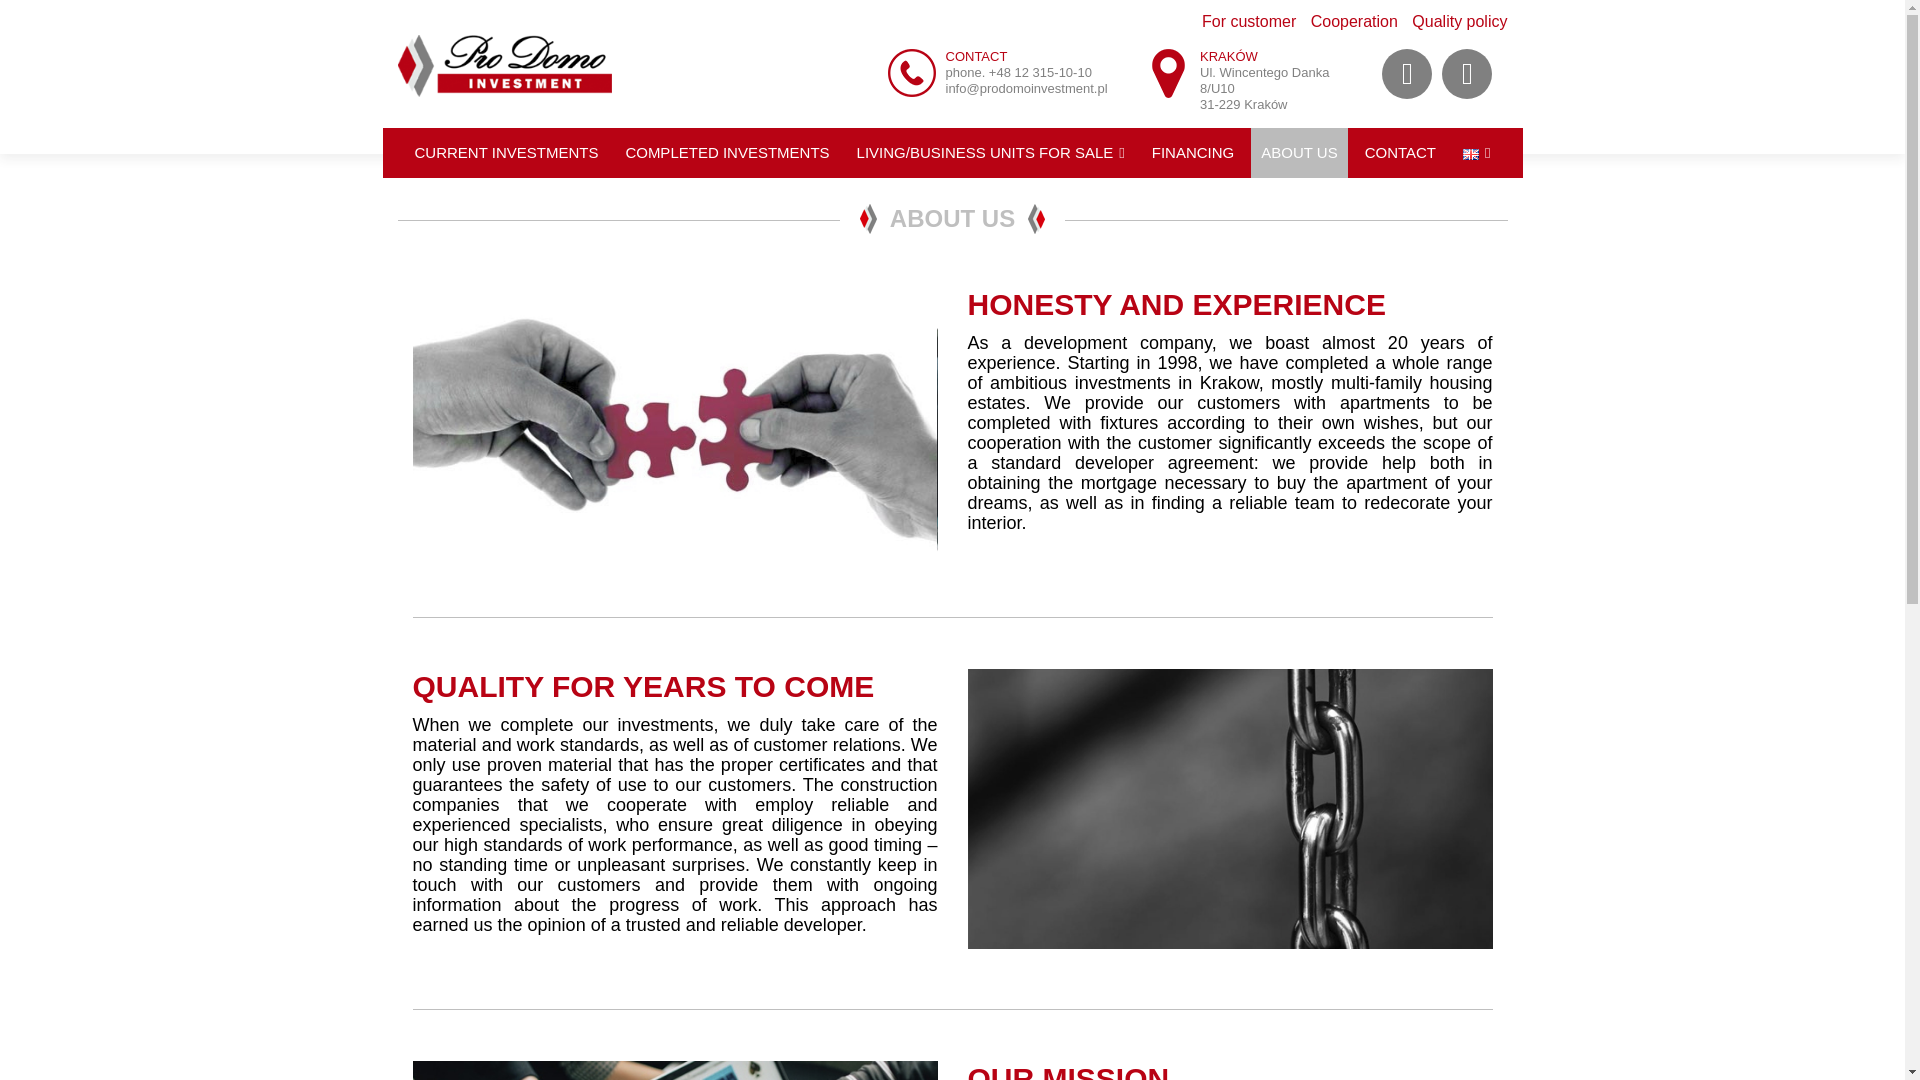 The image size is (1920, 1080). What do you see at coordinates (1470, 154) in the screenshot?
I see `English` at bounding box center [1470, 154].